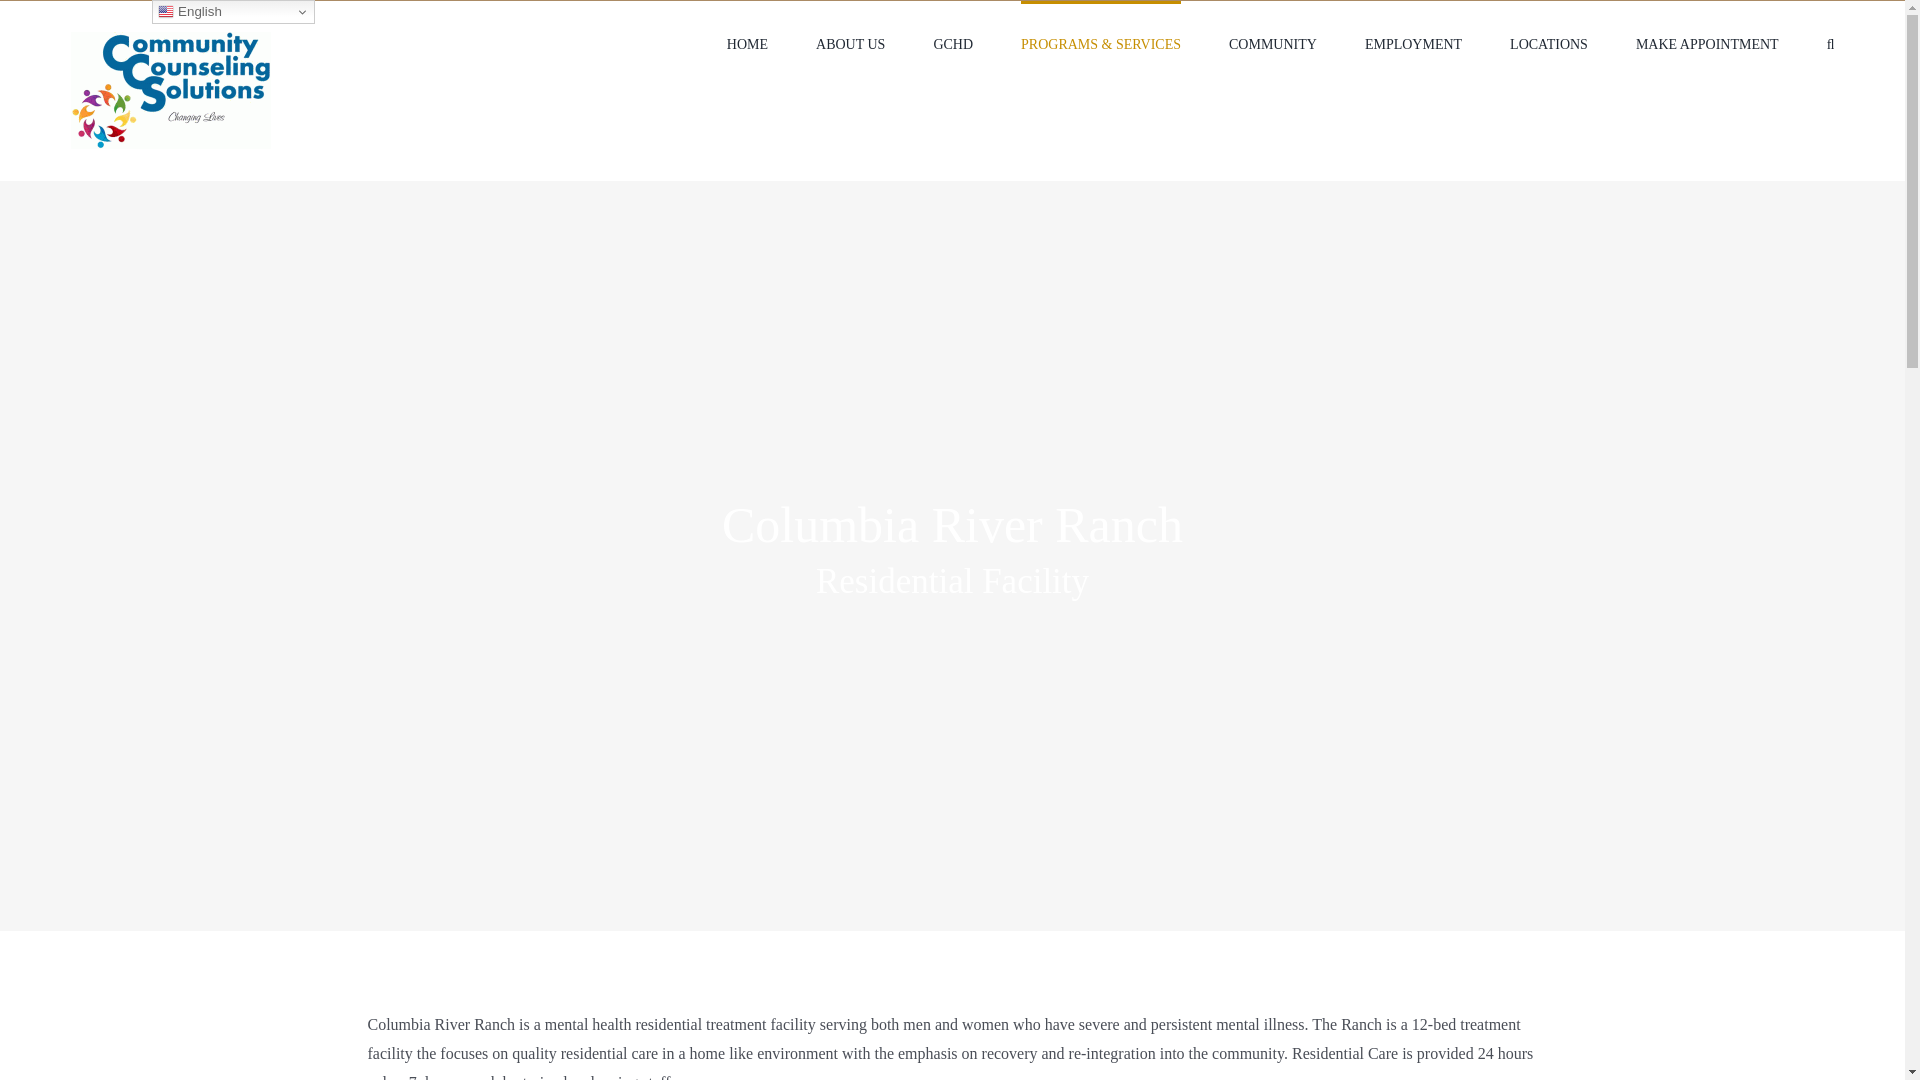 This screenshot has height=1080, width=1920. Describe the element at coordinates (748, 43) in the screenshot. I see `HOME` at that location.